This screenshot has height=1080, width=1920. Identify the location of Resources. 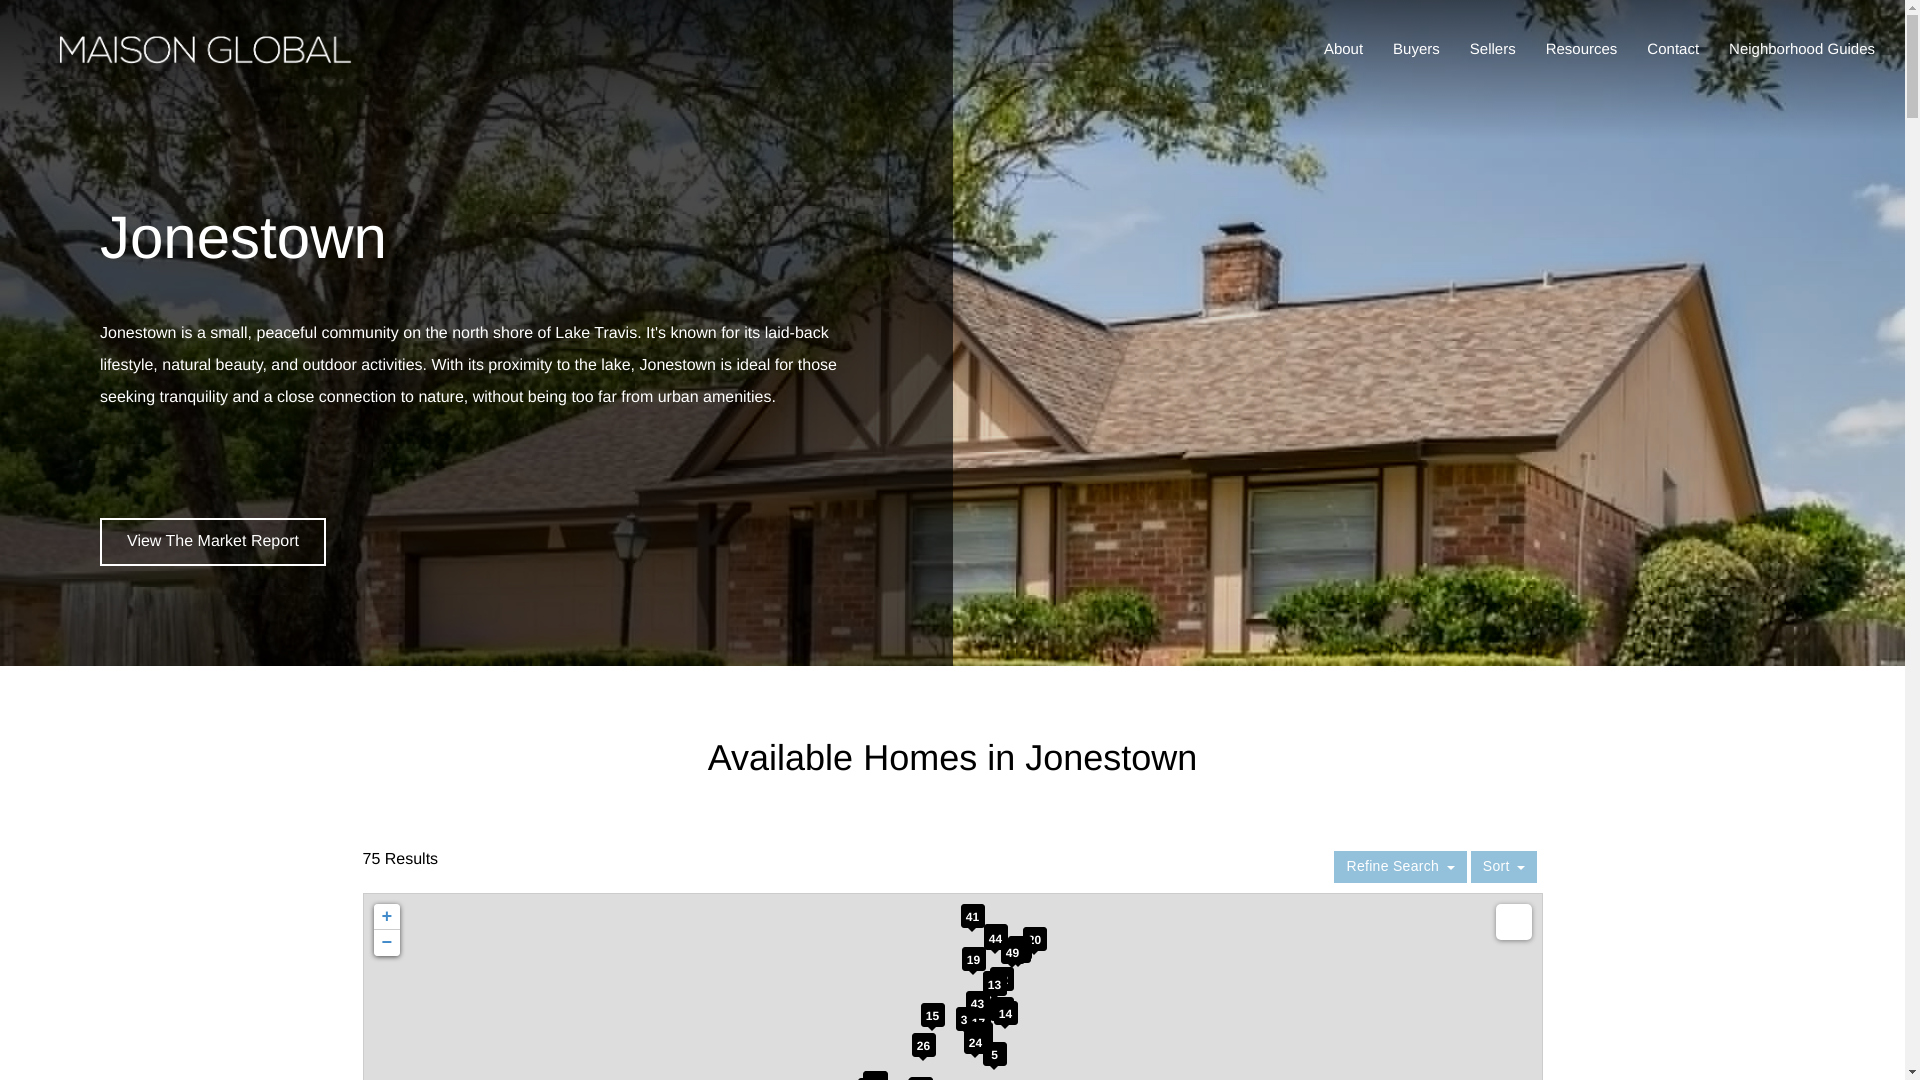
(1586, 50).